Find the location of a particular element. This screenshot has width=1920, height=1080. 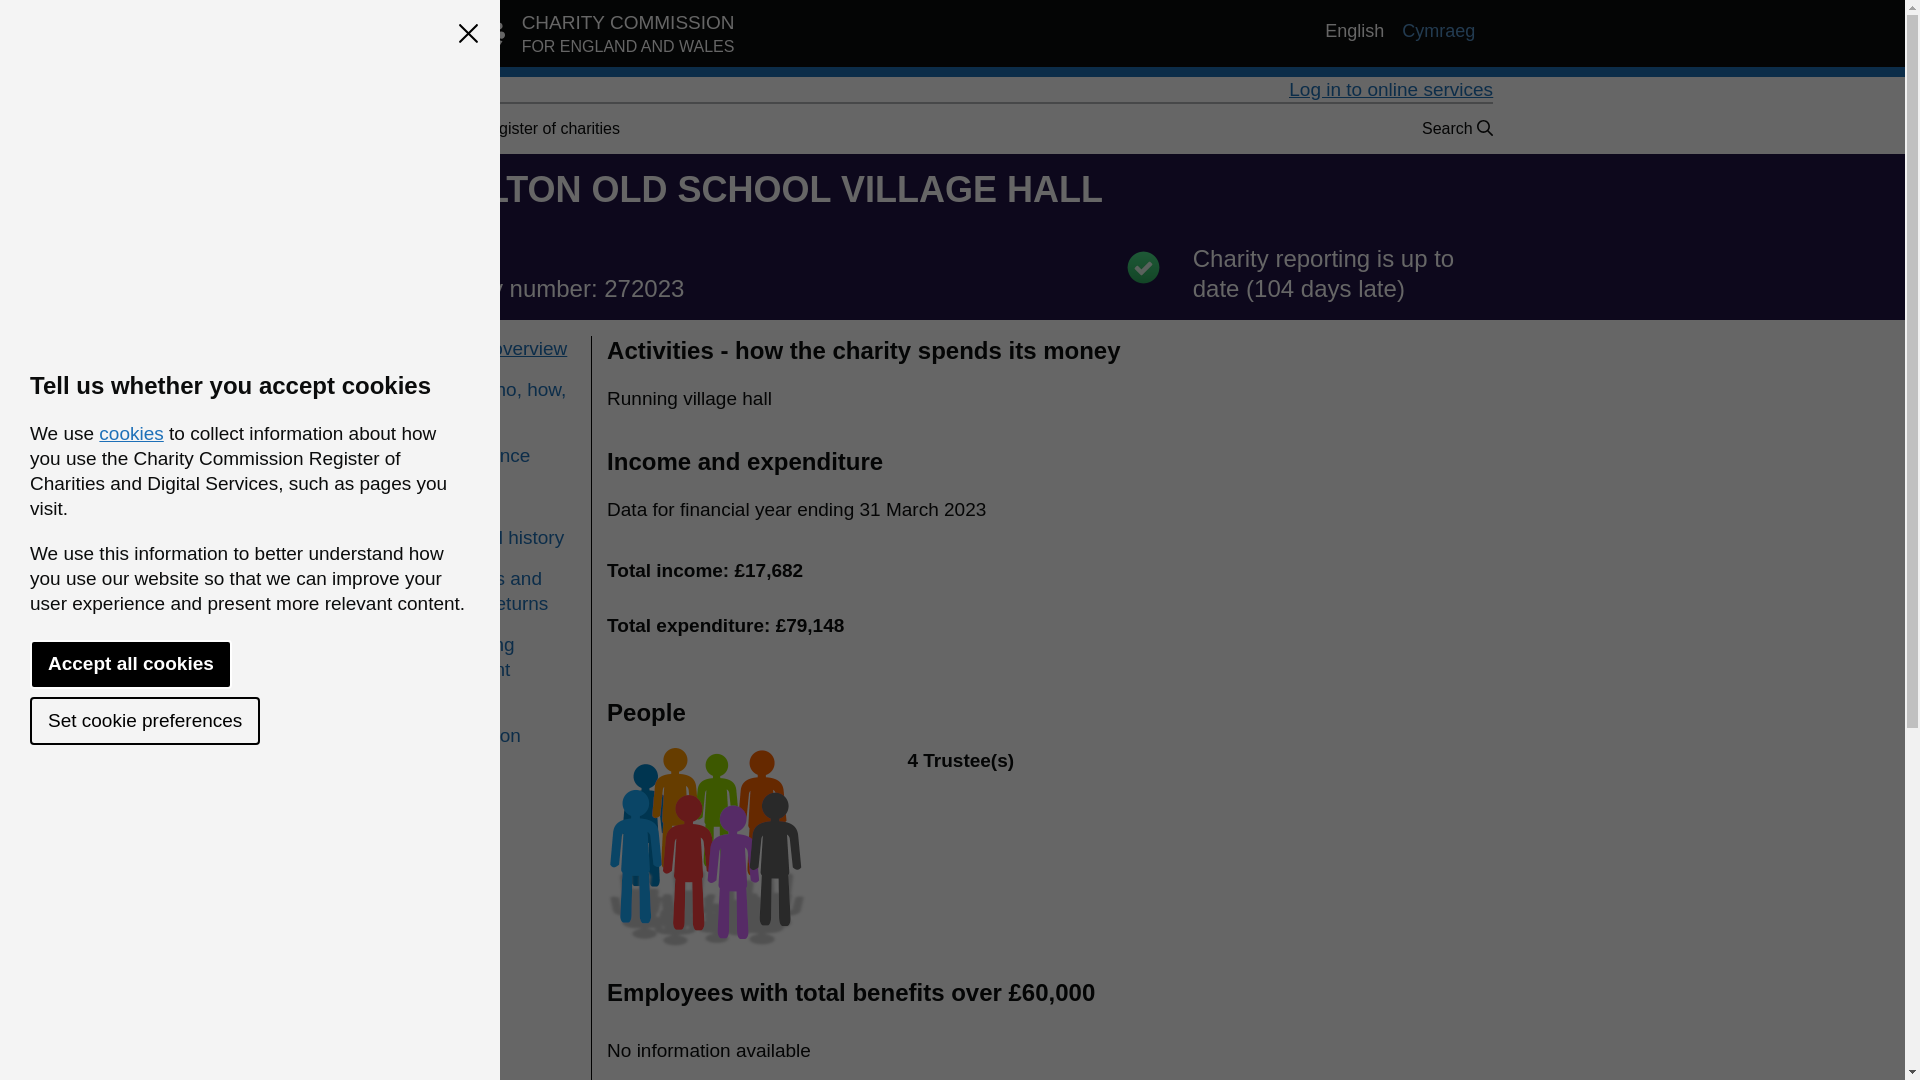

Contact information is located at coordinates (501, 656).